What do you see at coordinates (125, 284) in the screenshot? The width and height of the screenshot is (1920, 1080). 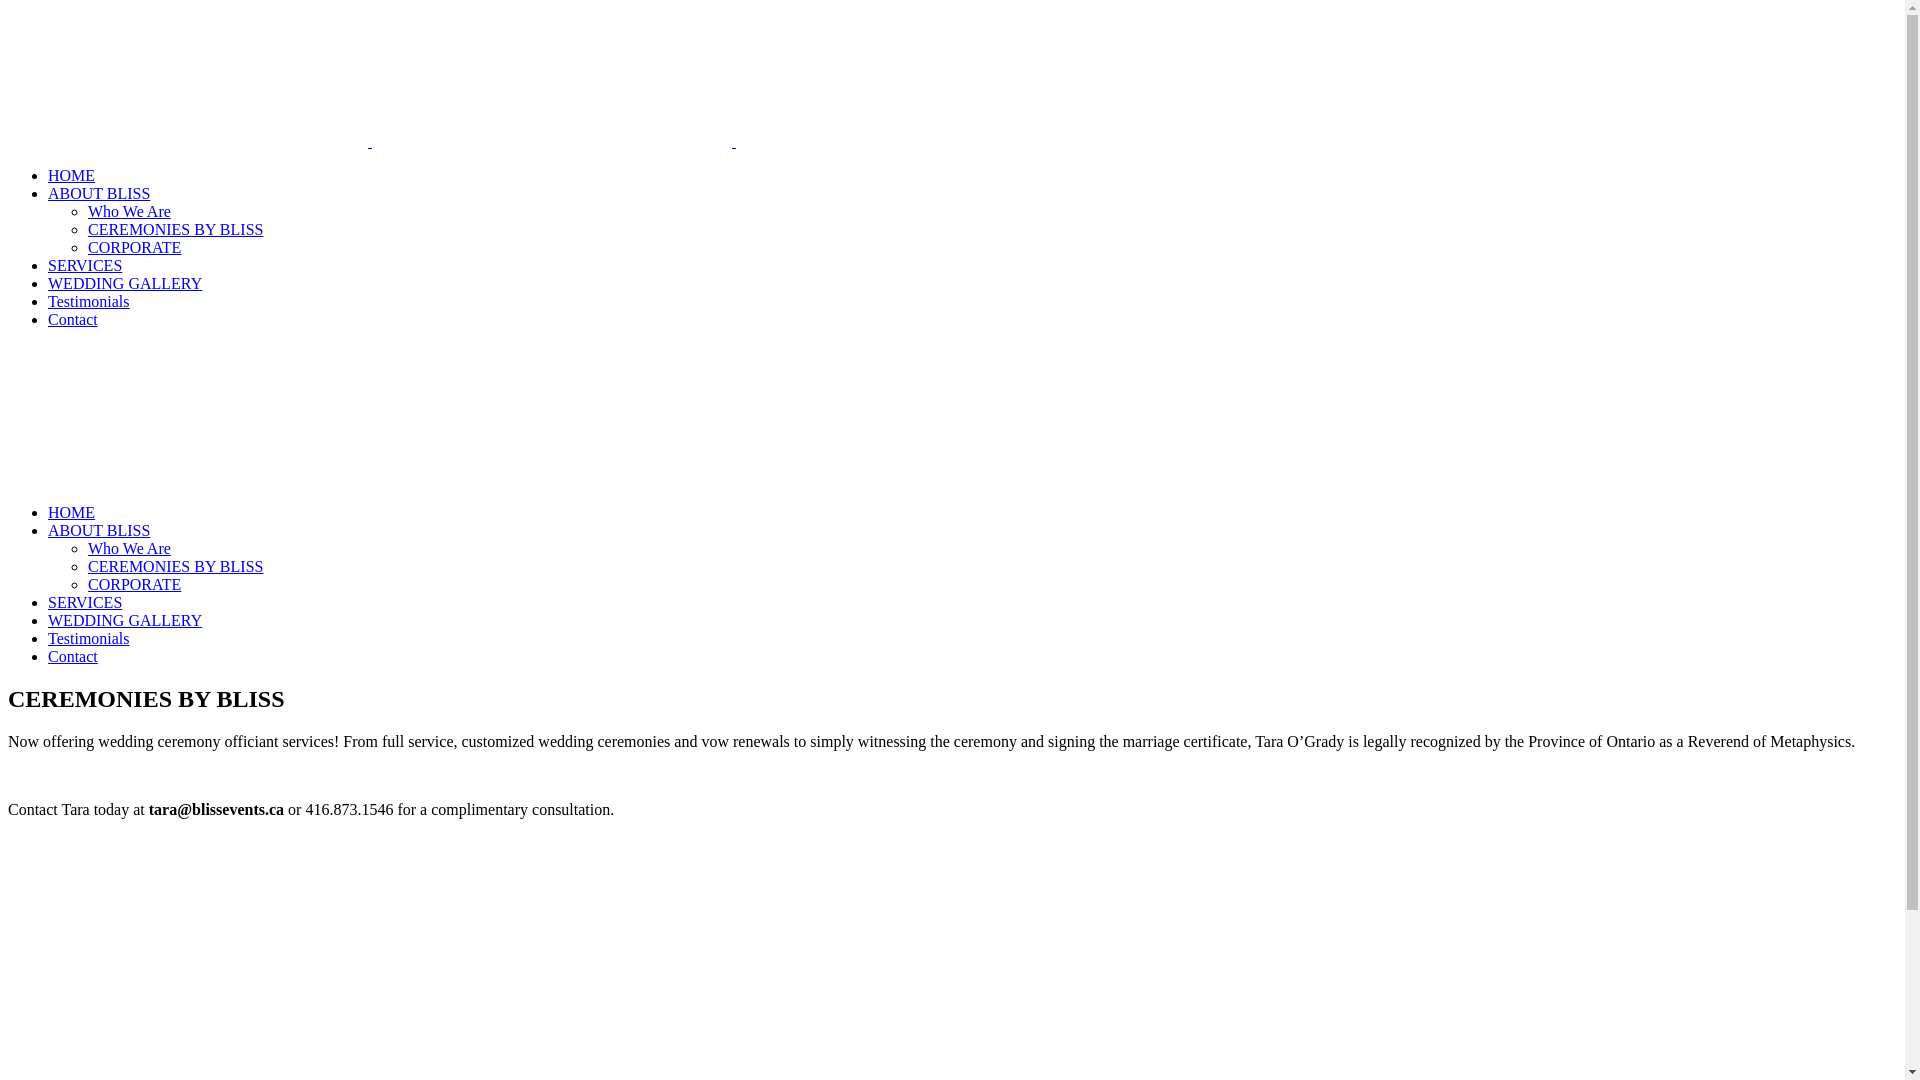 I see `WEDDING GALLERY` at bounding box center [125, 284].